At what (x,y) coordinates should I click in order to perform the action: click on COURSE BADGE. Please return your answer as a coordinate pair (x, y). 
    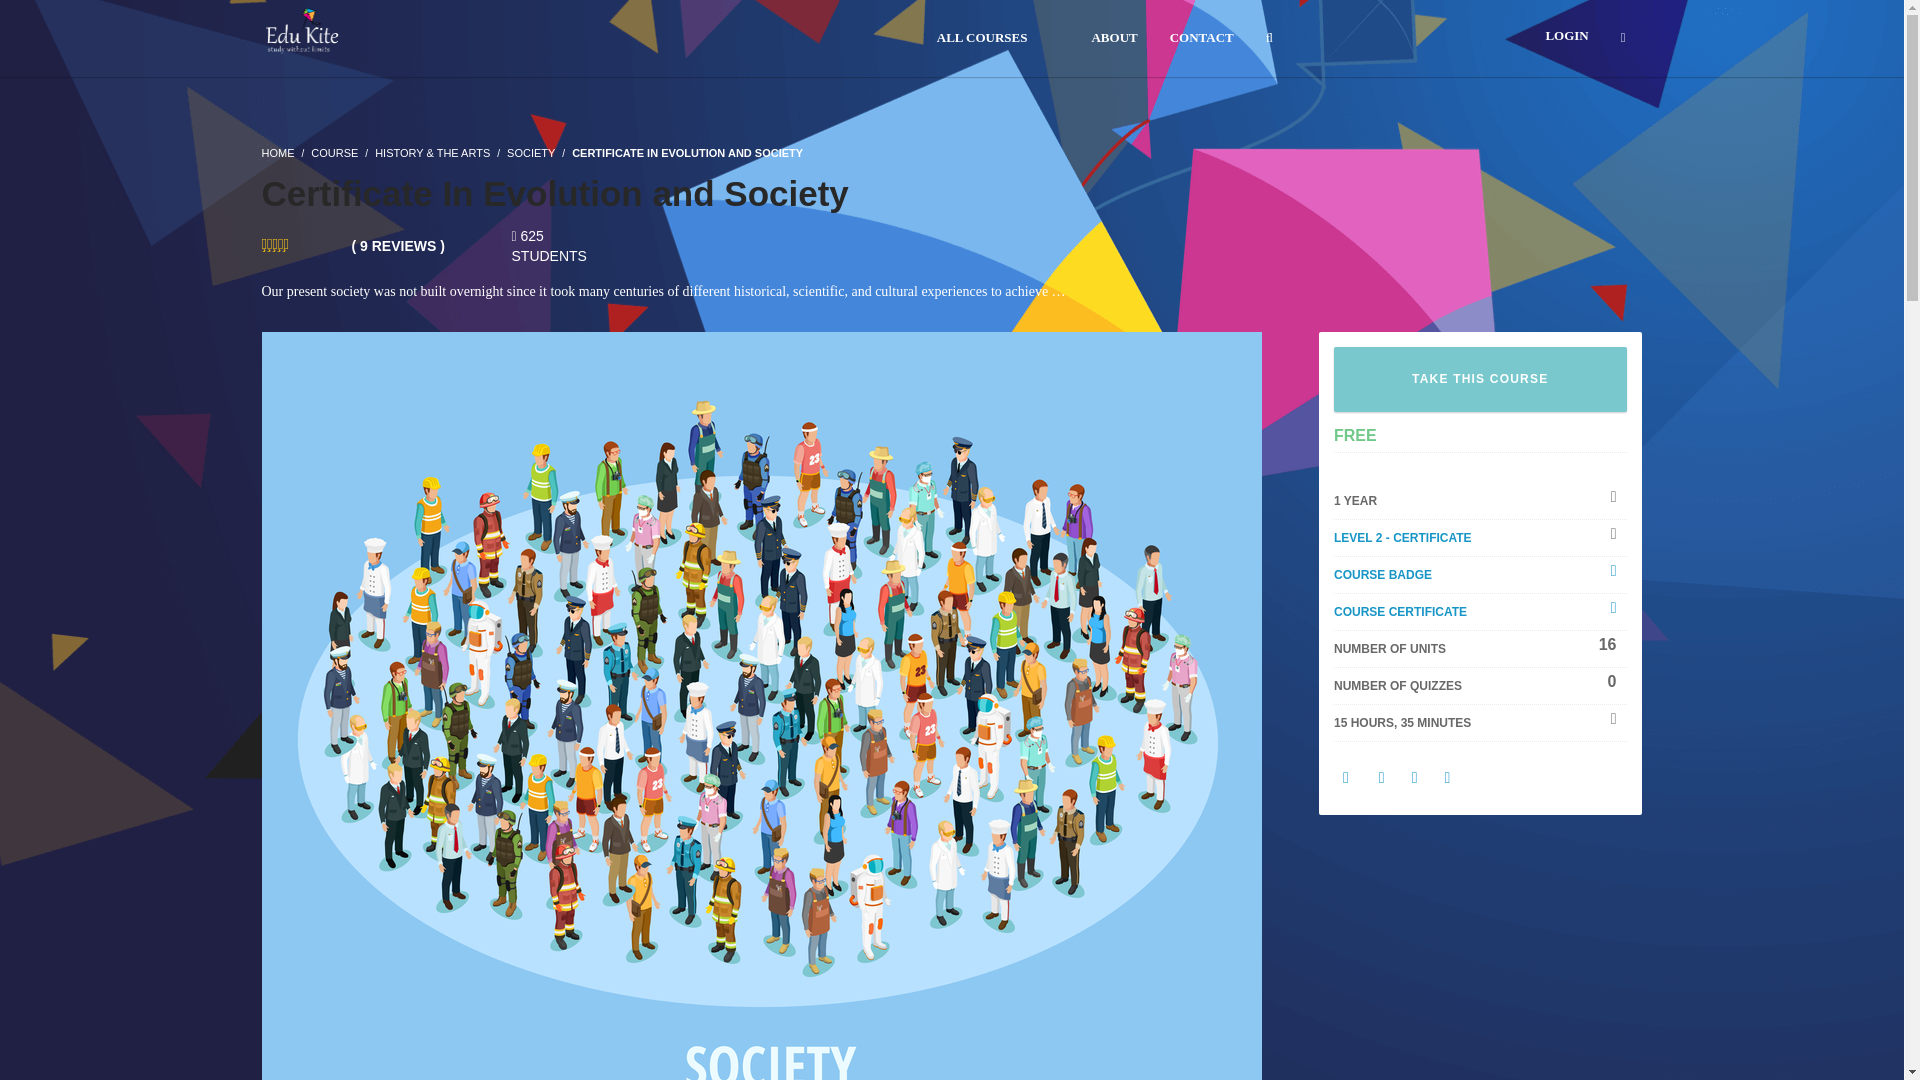
    Looking at the image, I should click on (1383, 575).